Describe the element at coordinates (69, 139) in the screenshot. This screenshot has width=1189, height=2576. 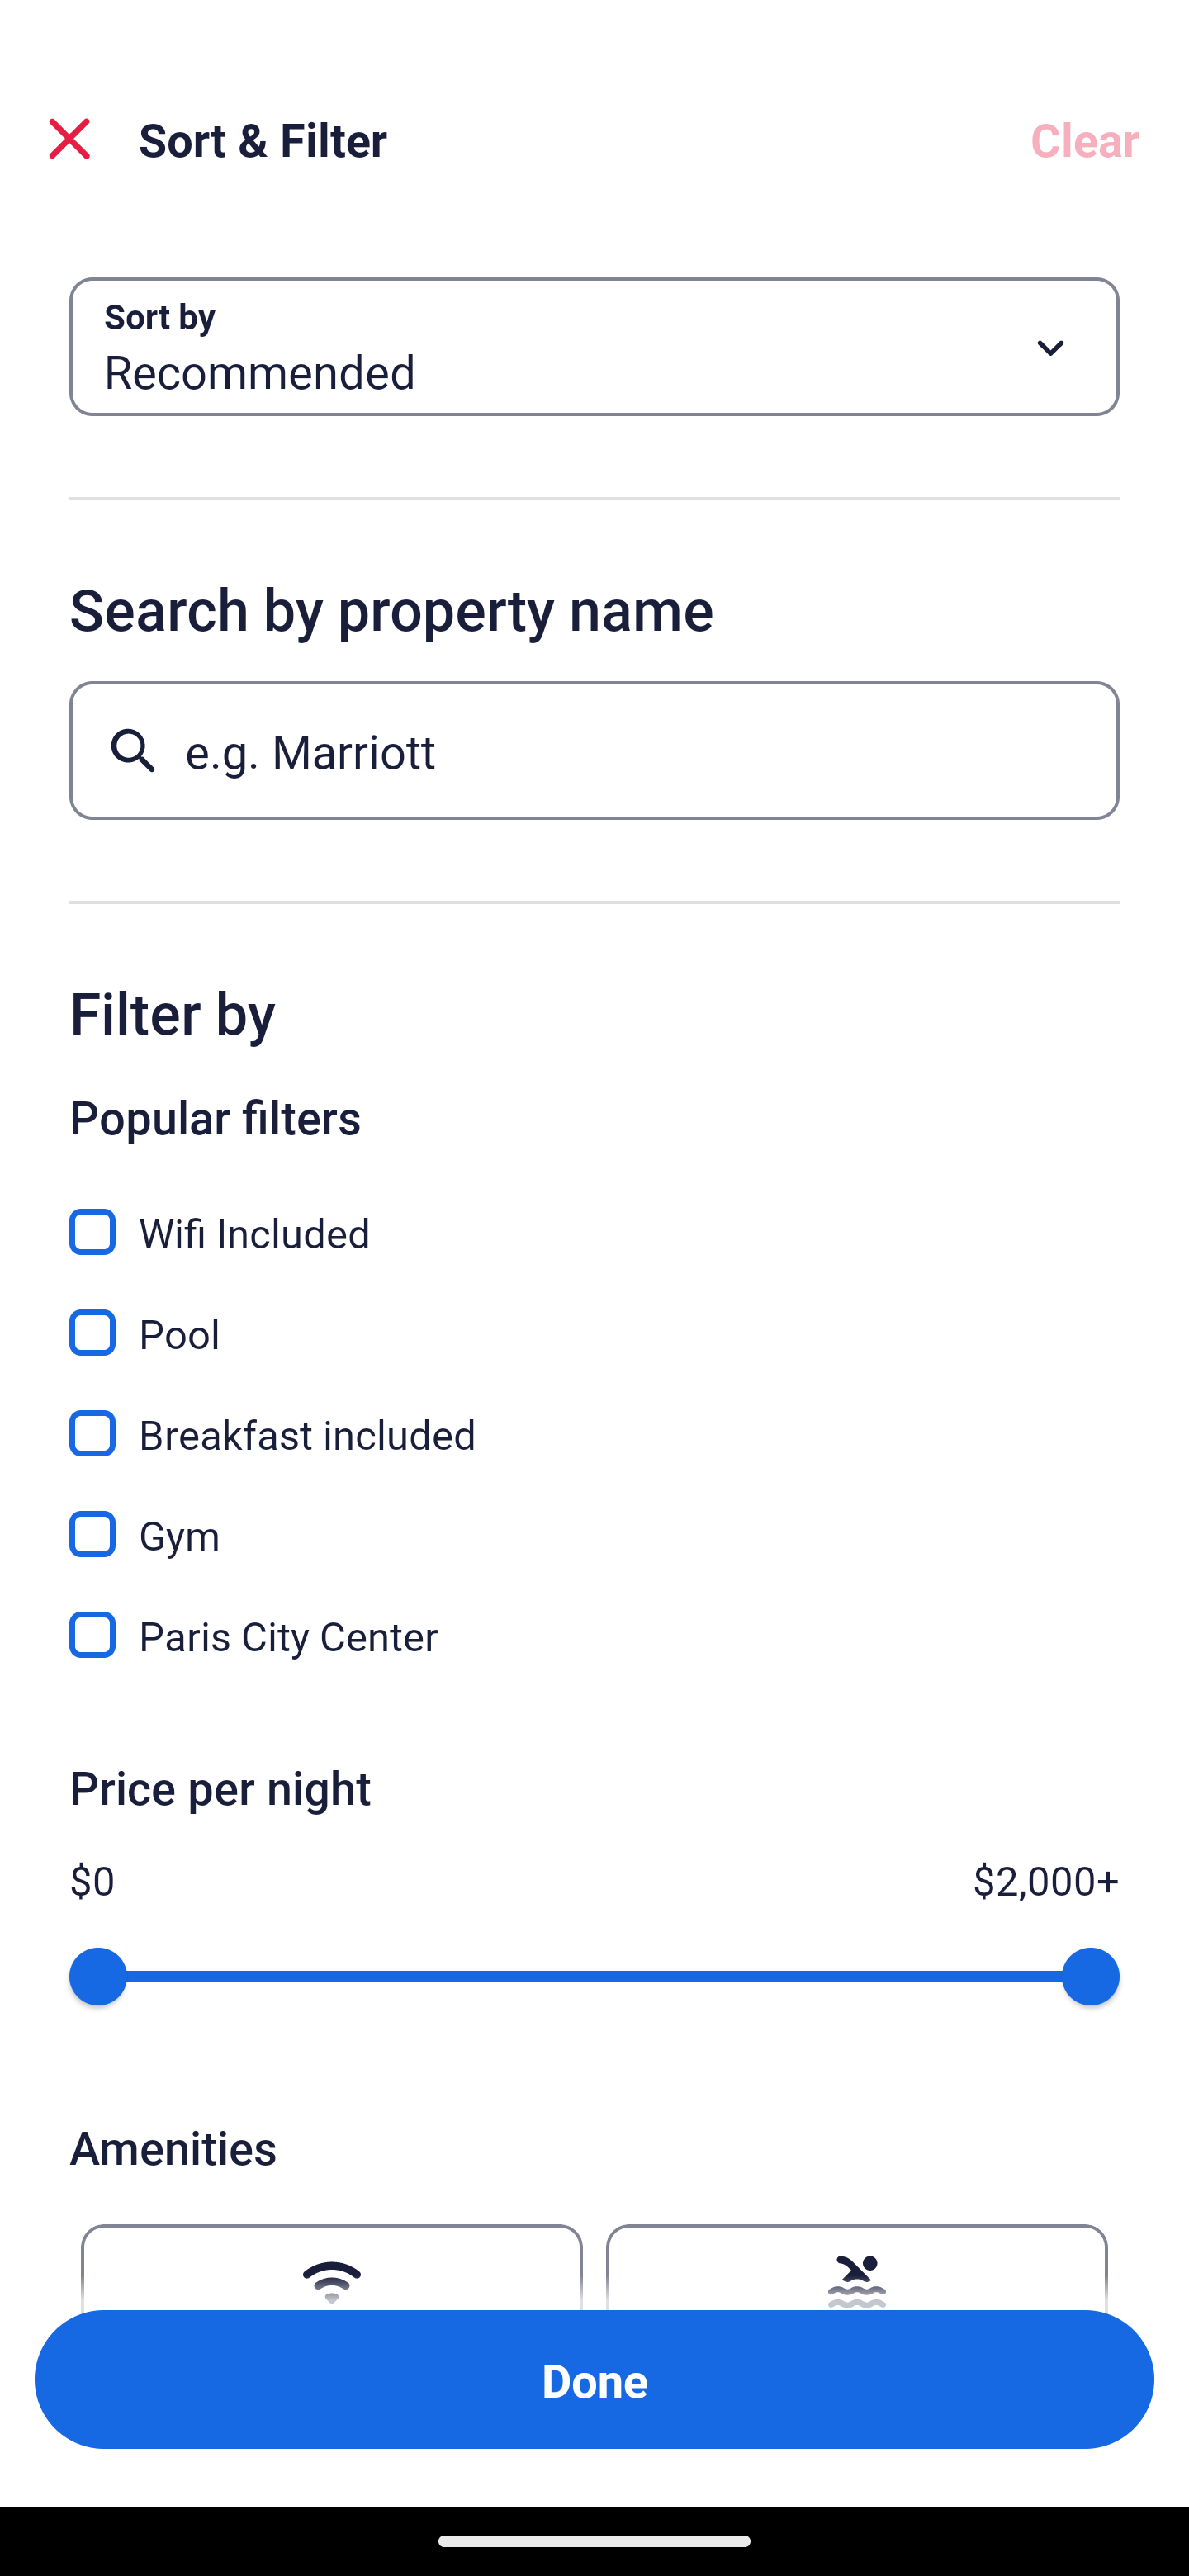
I see `Close Sort and Filter` at that location.